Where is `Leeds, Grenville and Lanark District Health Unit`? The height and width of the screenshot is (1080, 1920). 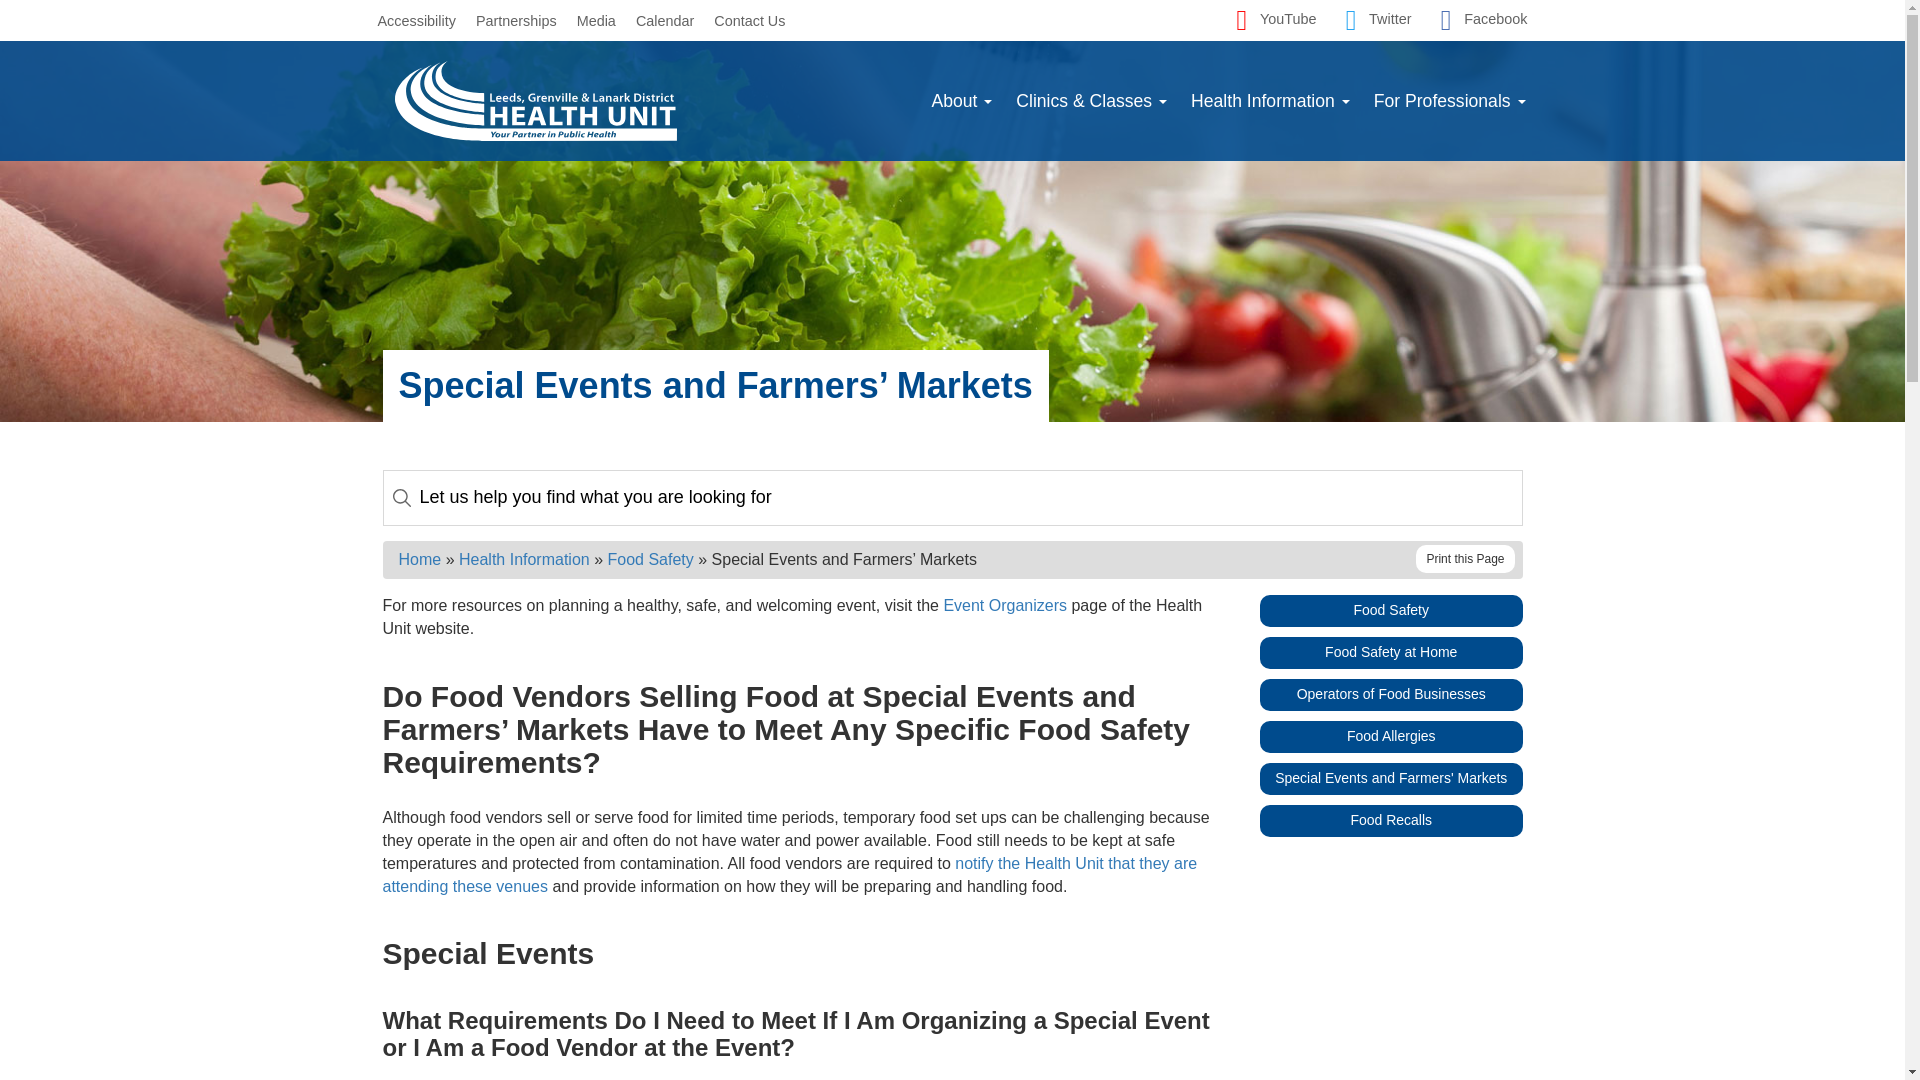 Leeds, Grenville and Lanark District Health Unit is located at coordinates (536, 100).